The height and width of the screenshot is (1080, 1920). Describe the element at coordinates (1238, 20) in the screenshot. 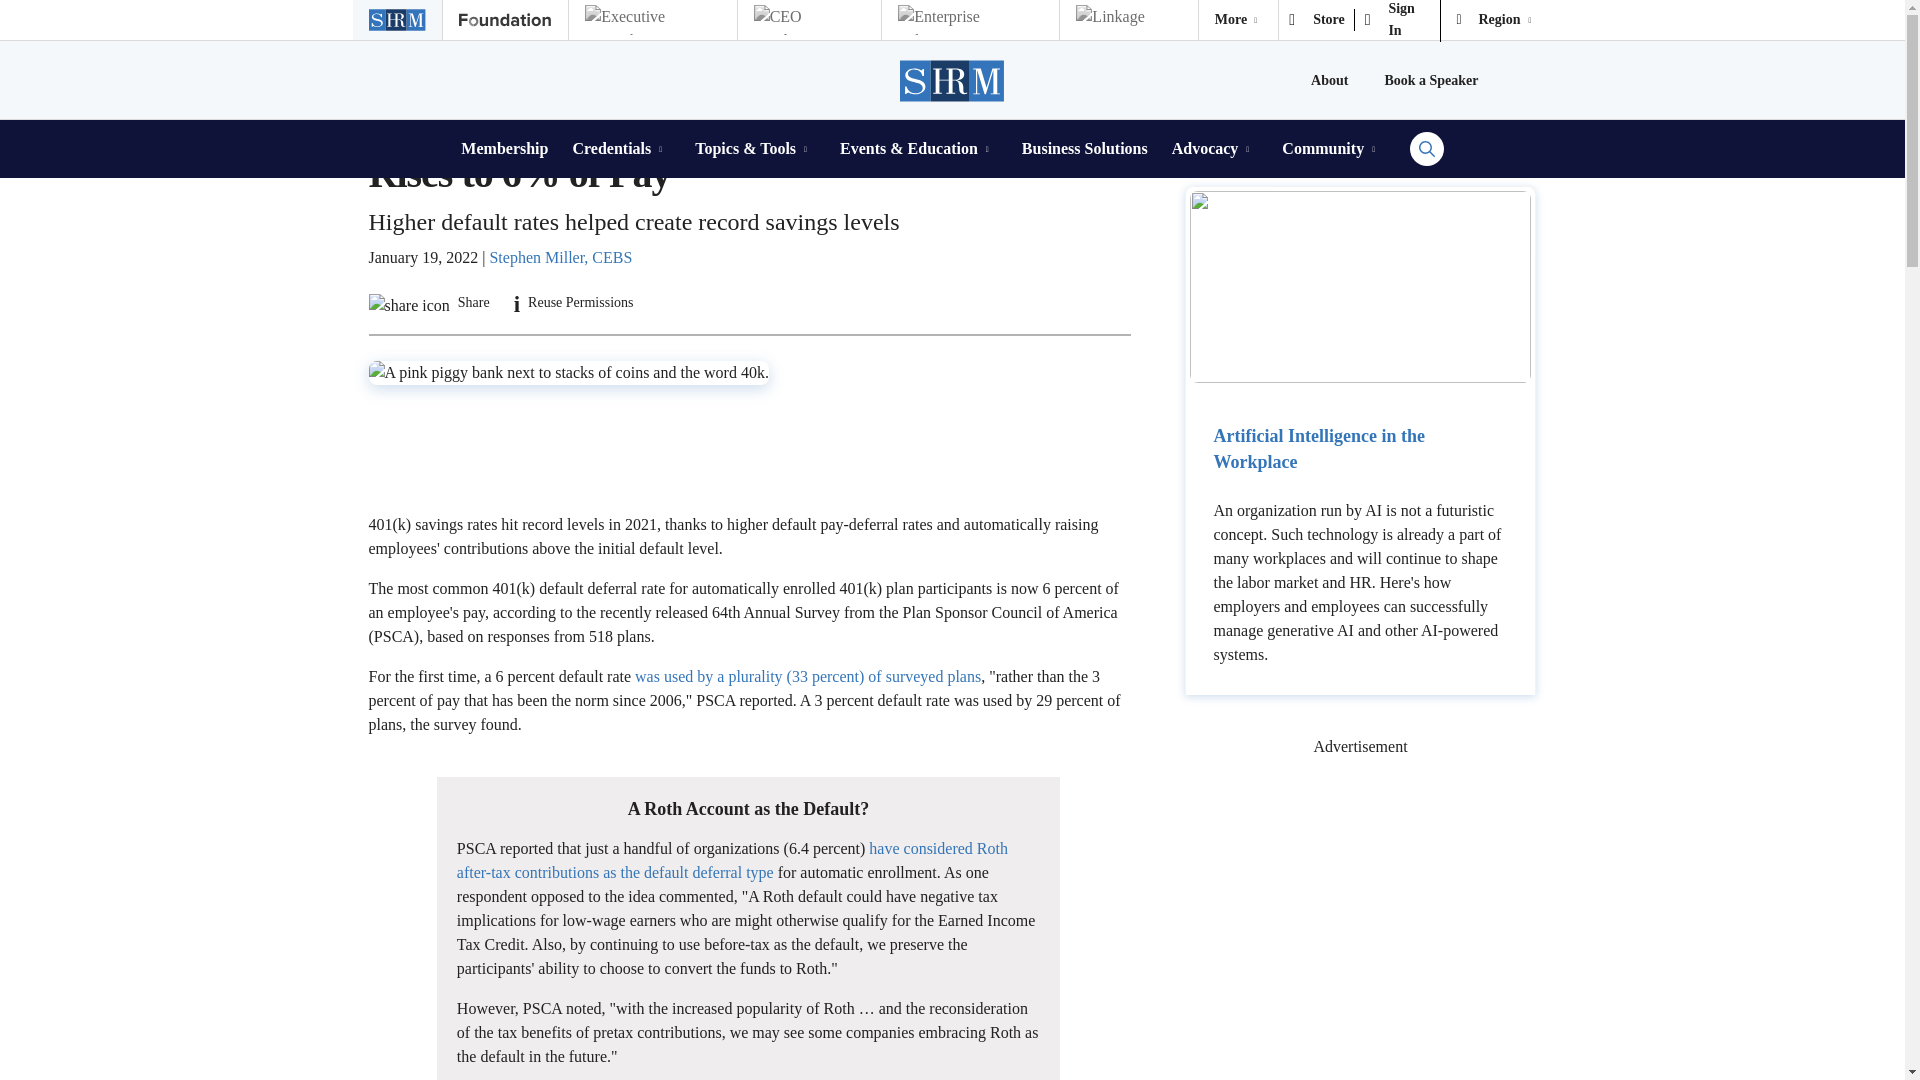

I see `logo image` at that location.